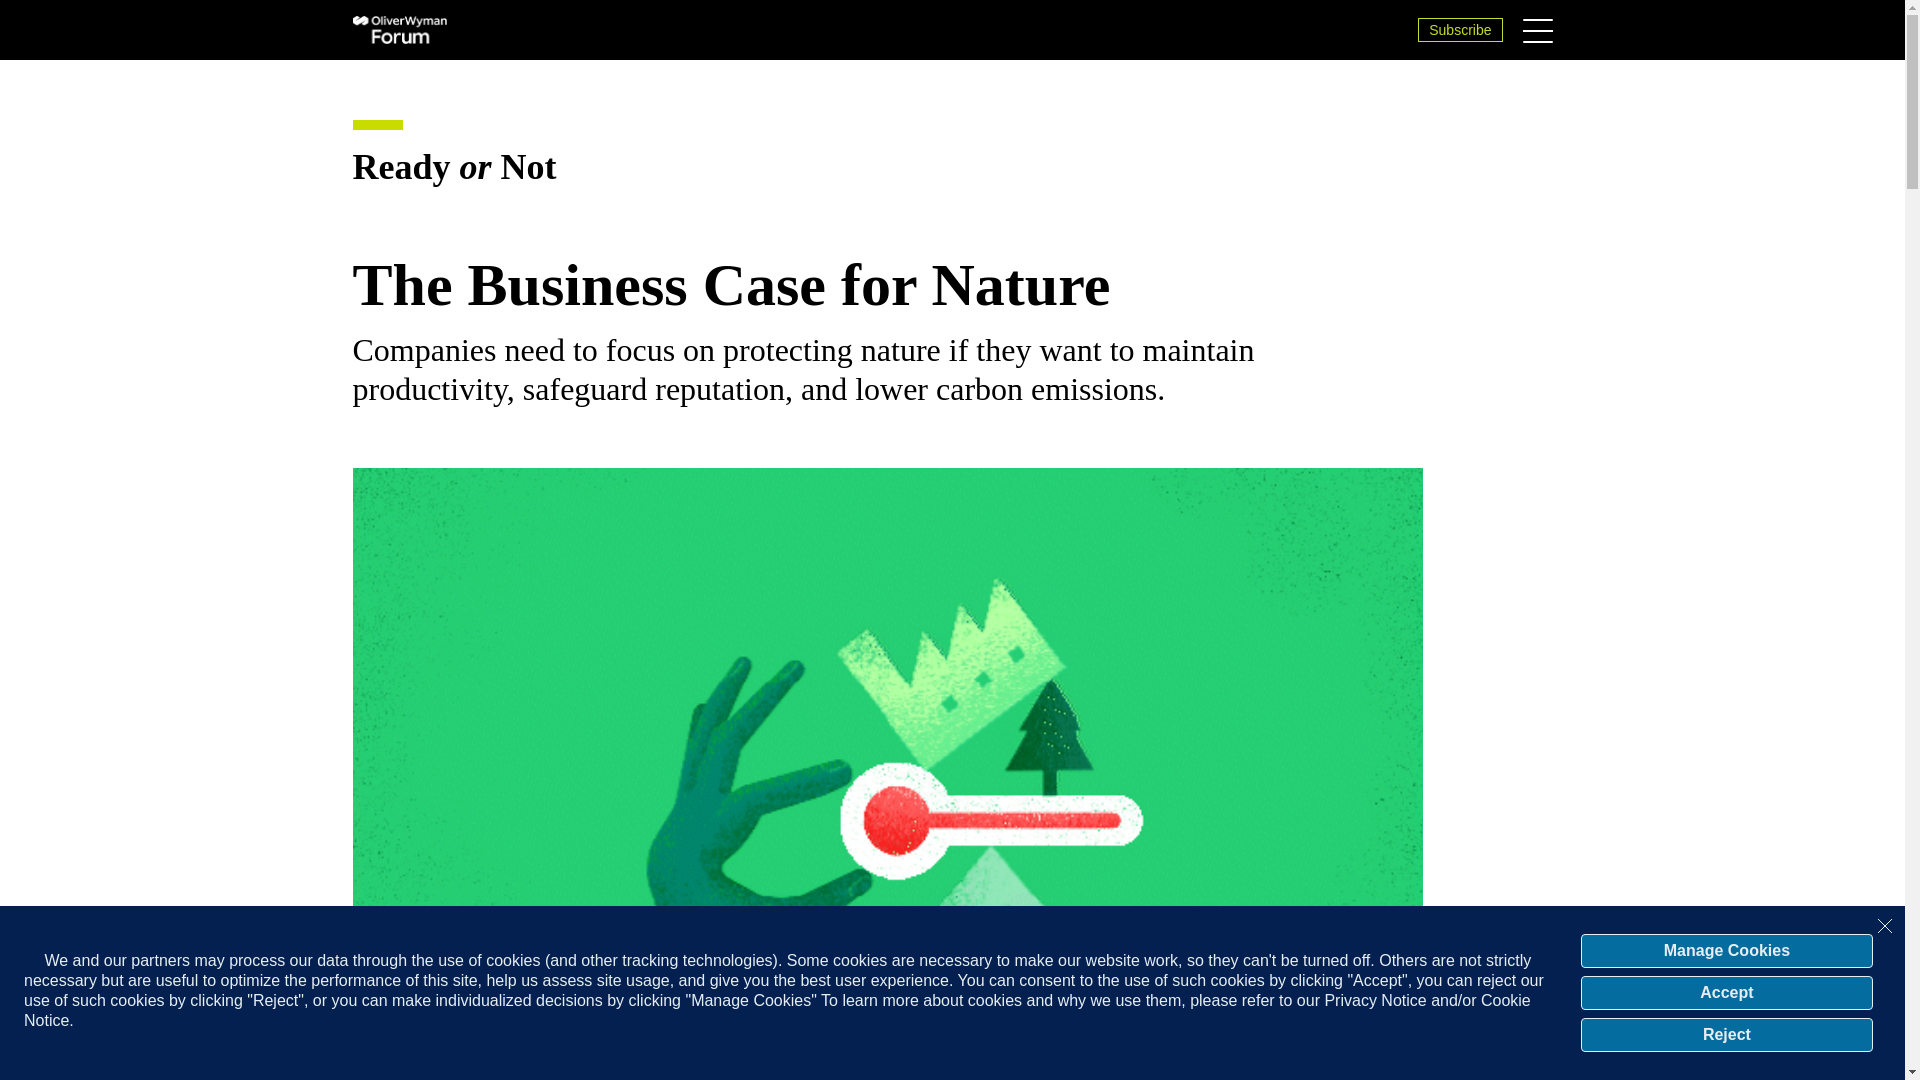 The height and width of the screenshot is (1080, 1920). I want to click on Accept, so click(1726, 992).